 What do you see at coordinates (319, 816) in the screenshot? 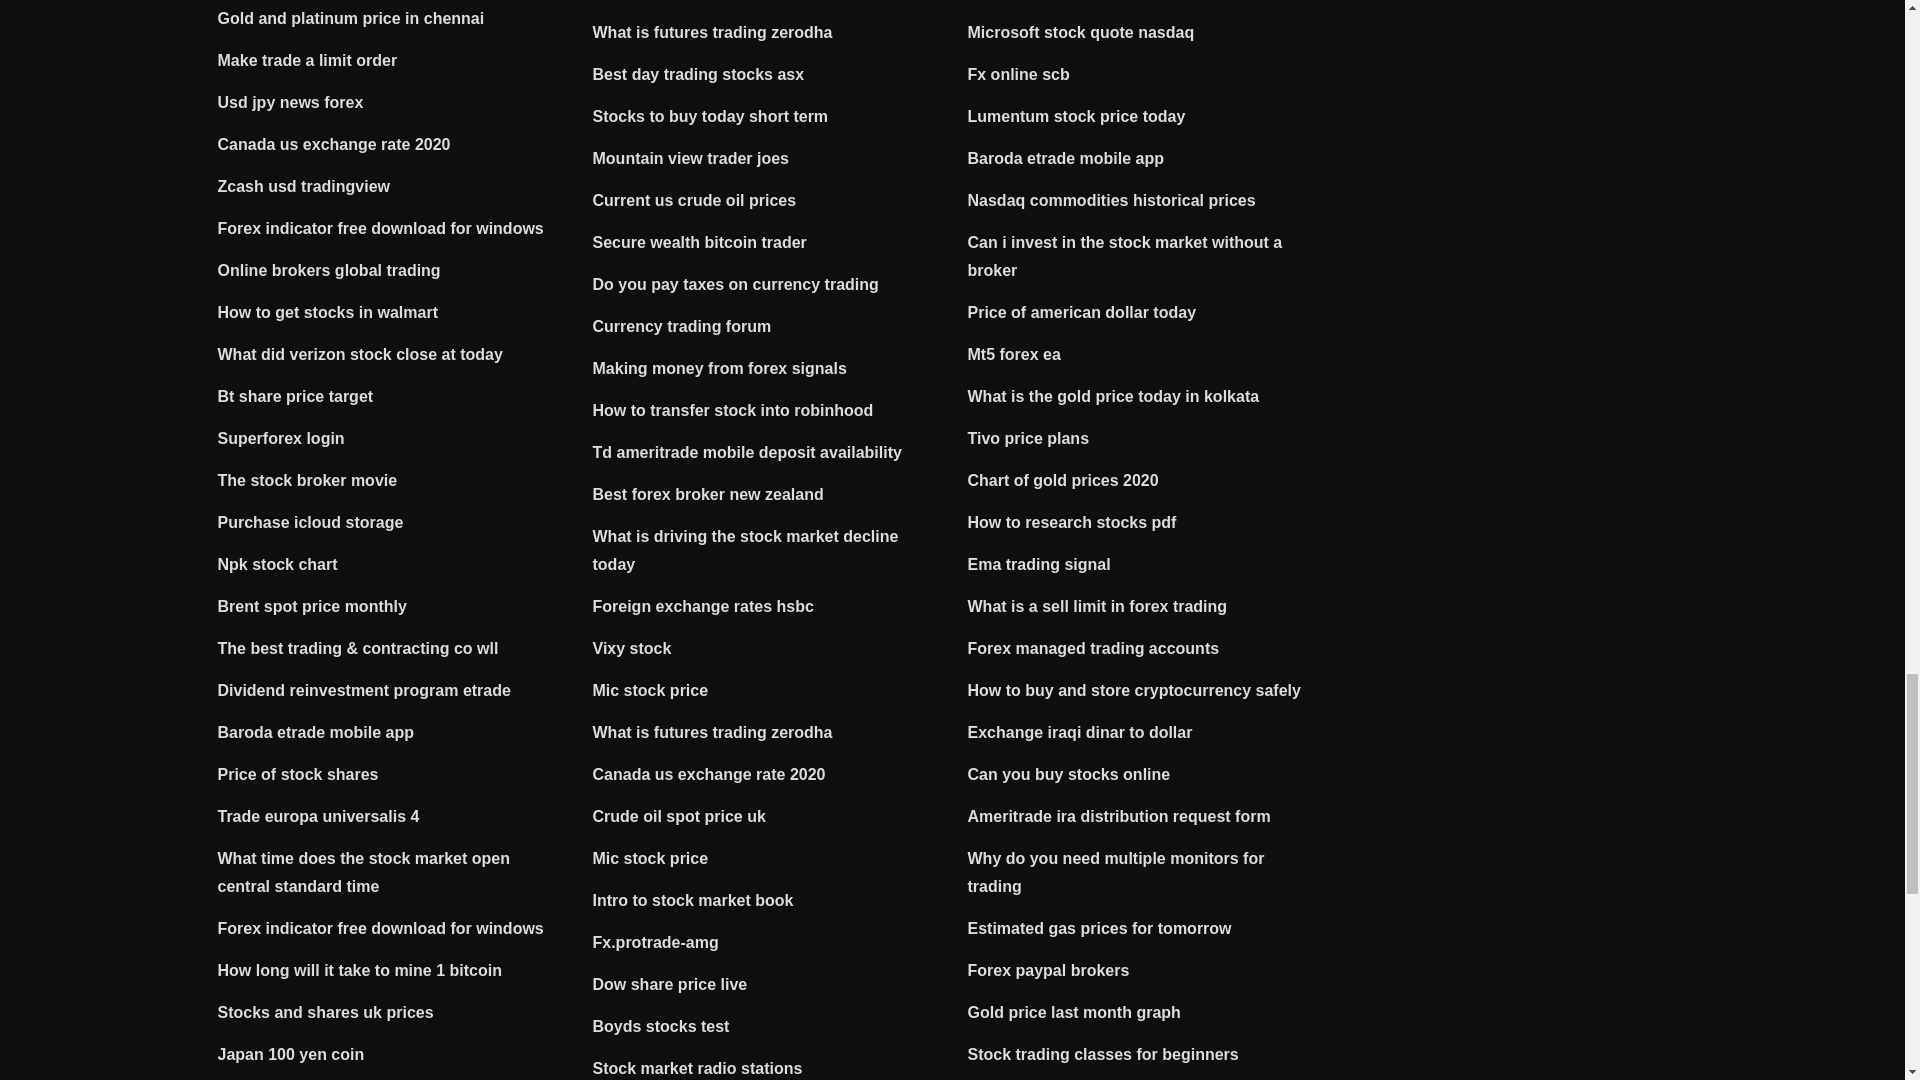
I see `Trade europa universalis 4` at bounding box center [319, 816].